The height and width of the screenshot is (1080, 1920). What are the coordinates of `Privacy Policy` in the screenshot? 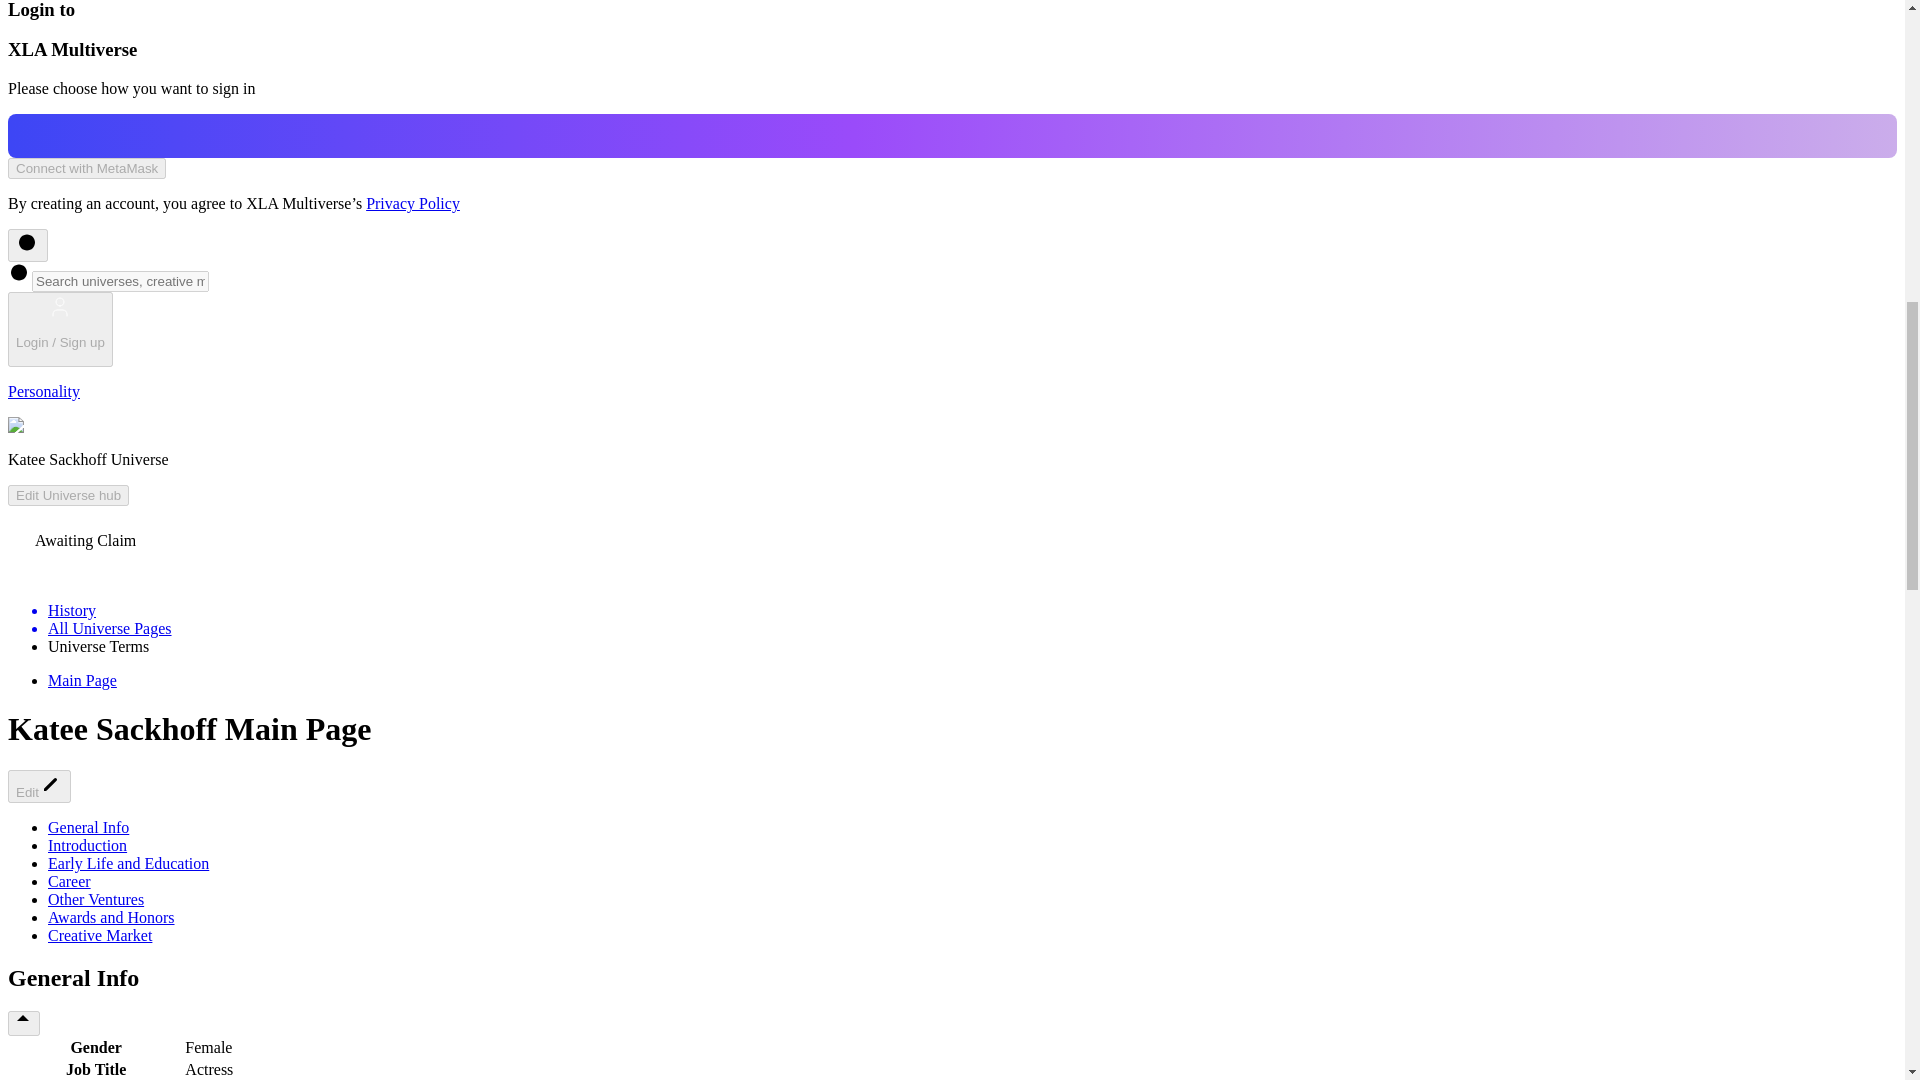 It's located at (413, 203).